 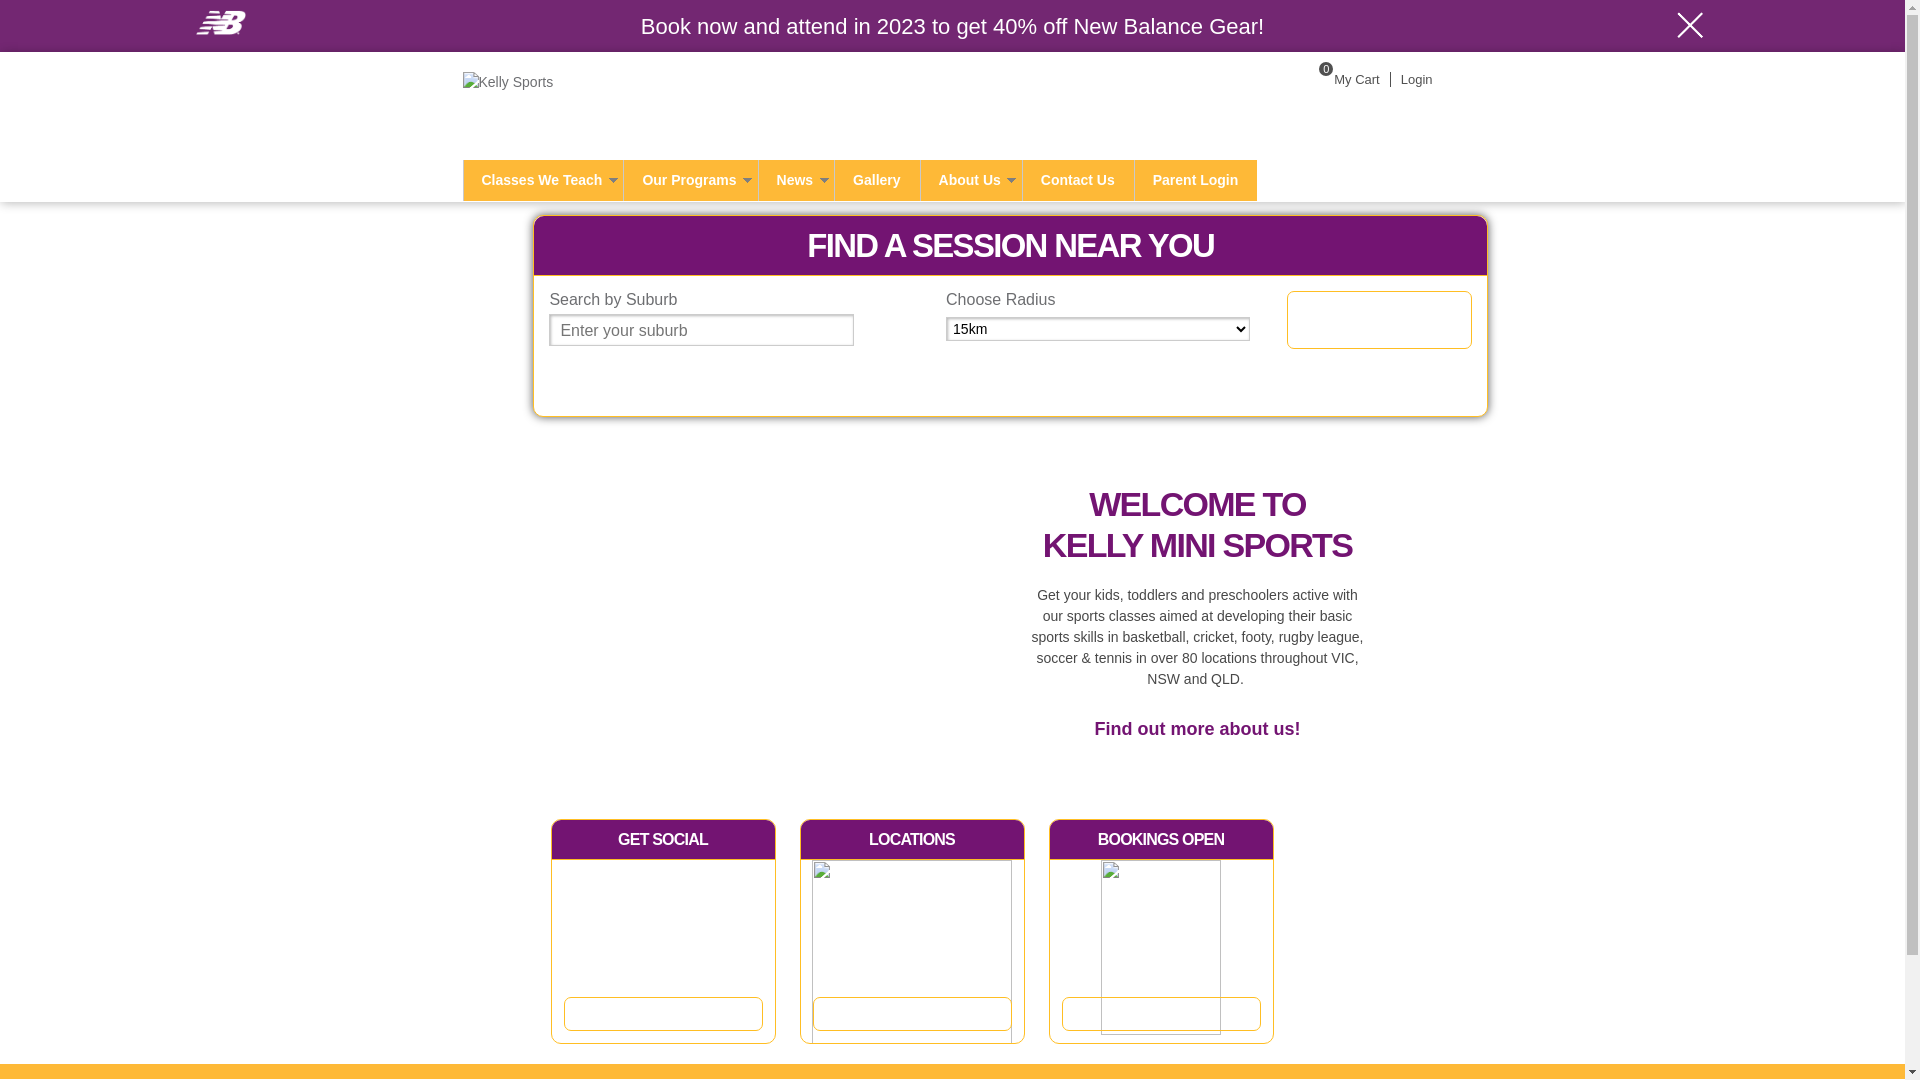 I want to click on LOCATIONS, so click(x=912, y=840).